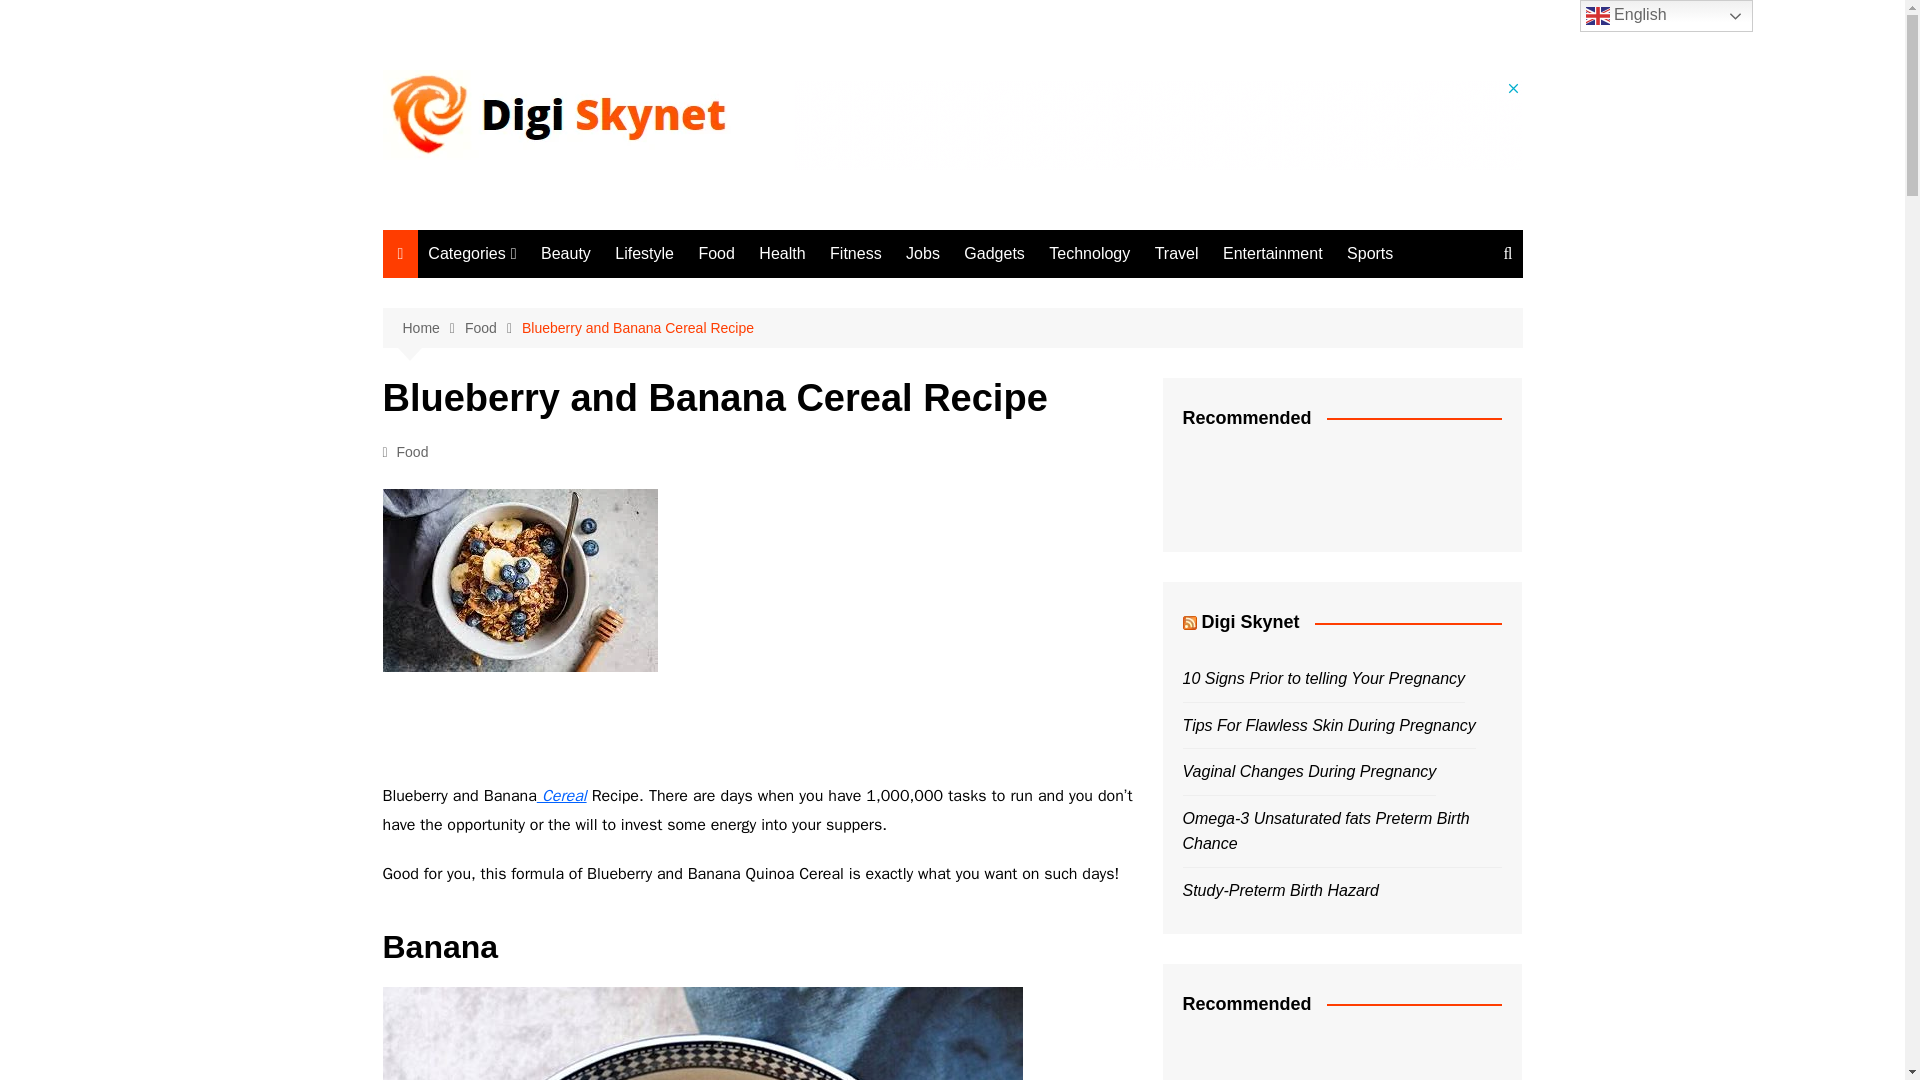 Image resolution: width=1920 pixels, height=1080 pixels. What do you see at coordinates (472, 254) in the screenshot?
I see `Categories` at bounding box center [472, 254].